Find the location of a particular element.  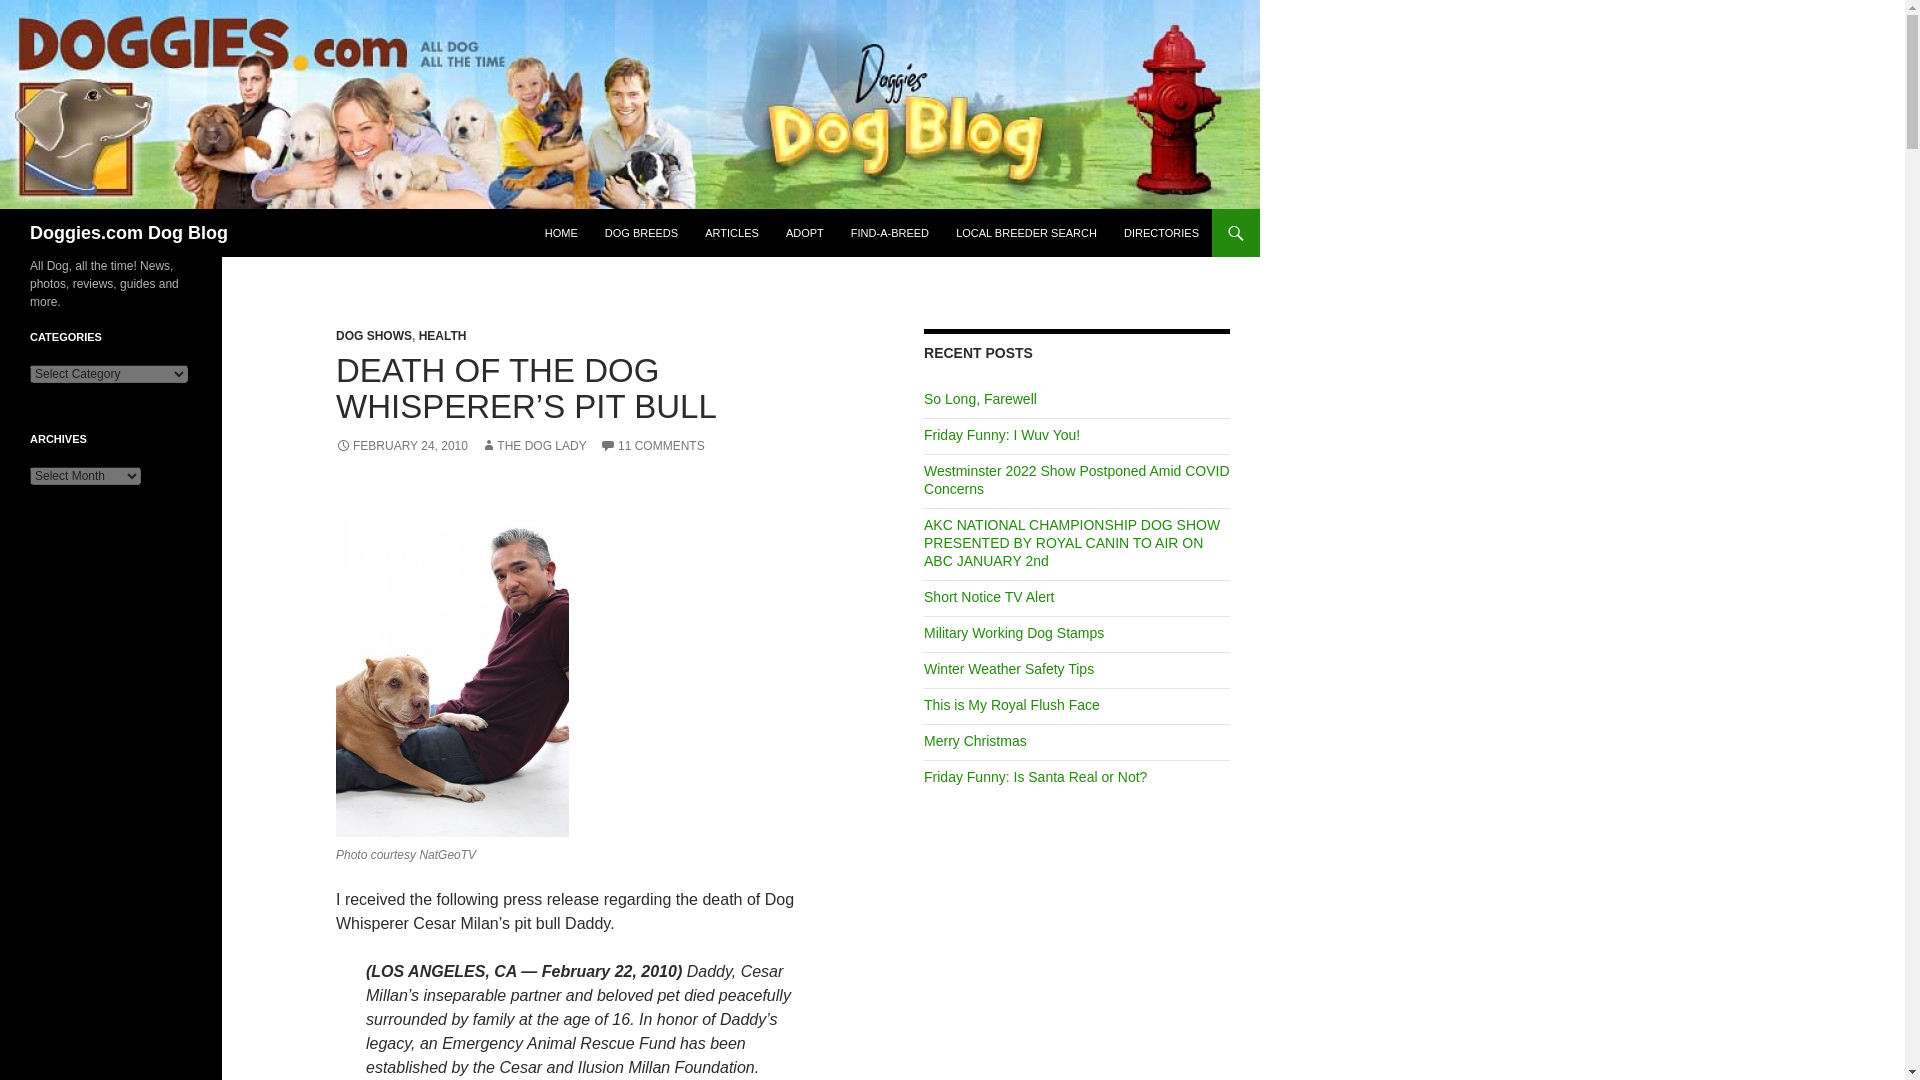

FEBRUARY 24, 2010 is located at coordinates (402, 445).